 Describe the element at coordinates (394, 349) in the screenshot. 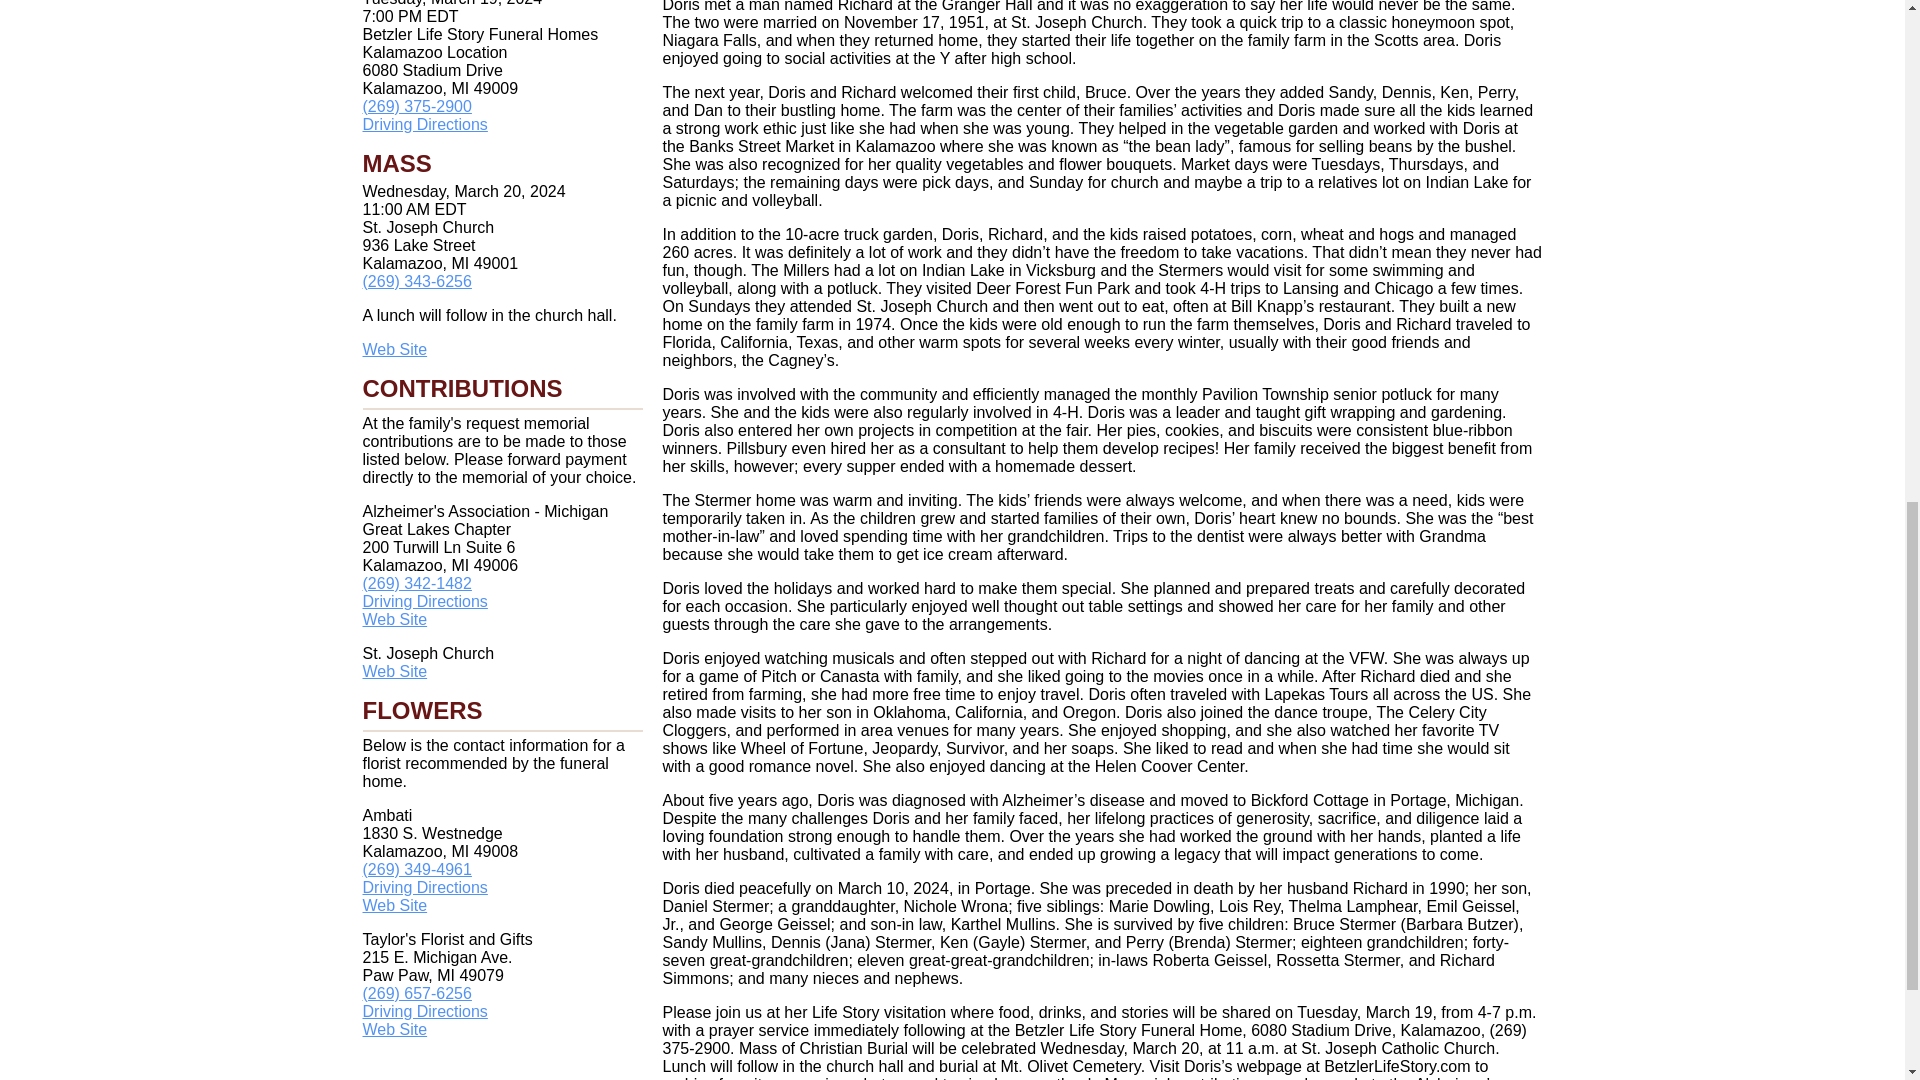

I see `Web Site` at that location.